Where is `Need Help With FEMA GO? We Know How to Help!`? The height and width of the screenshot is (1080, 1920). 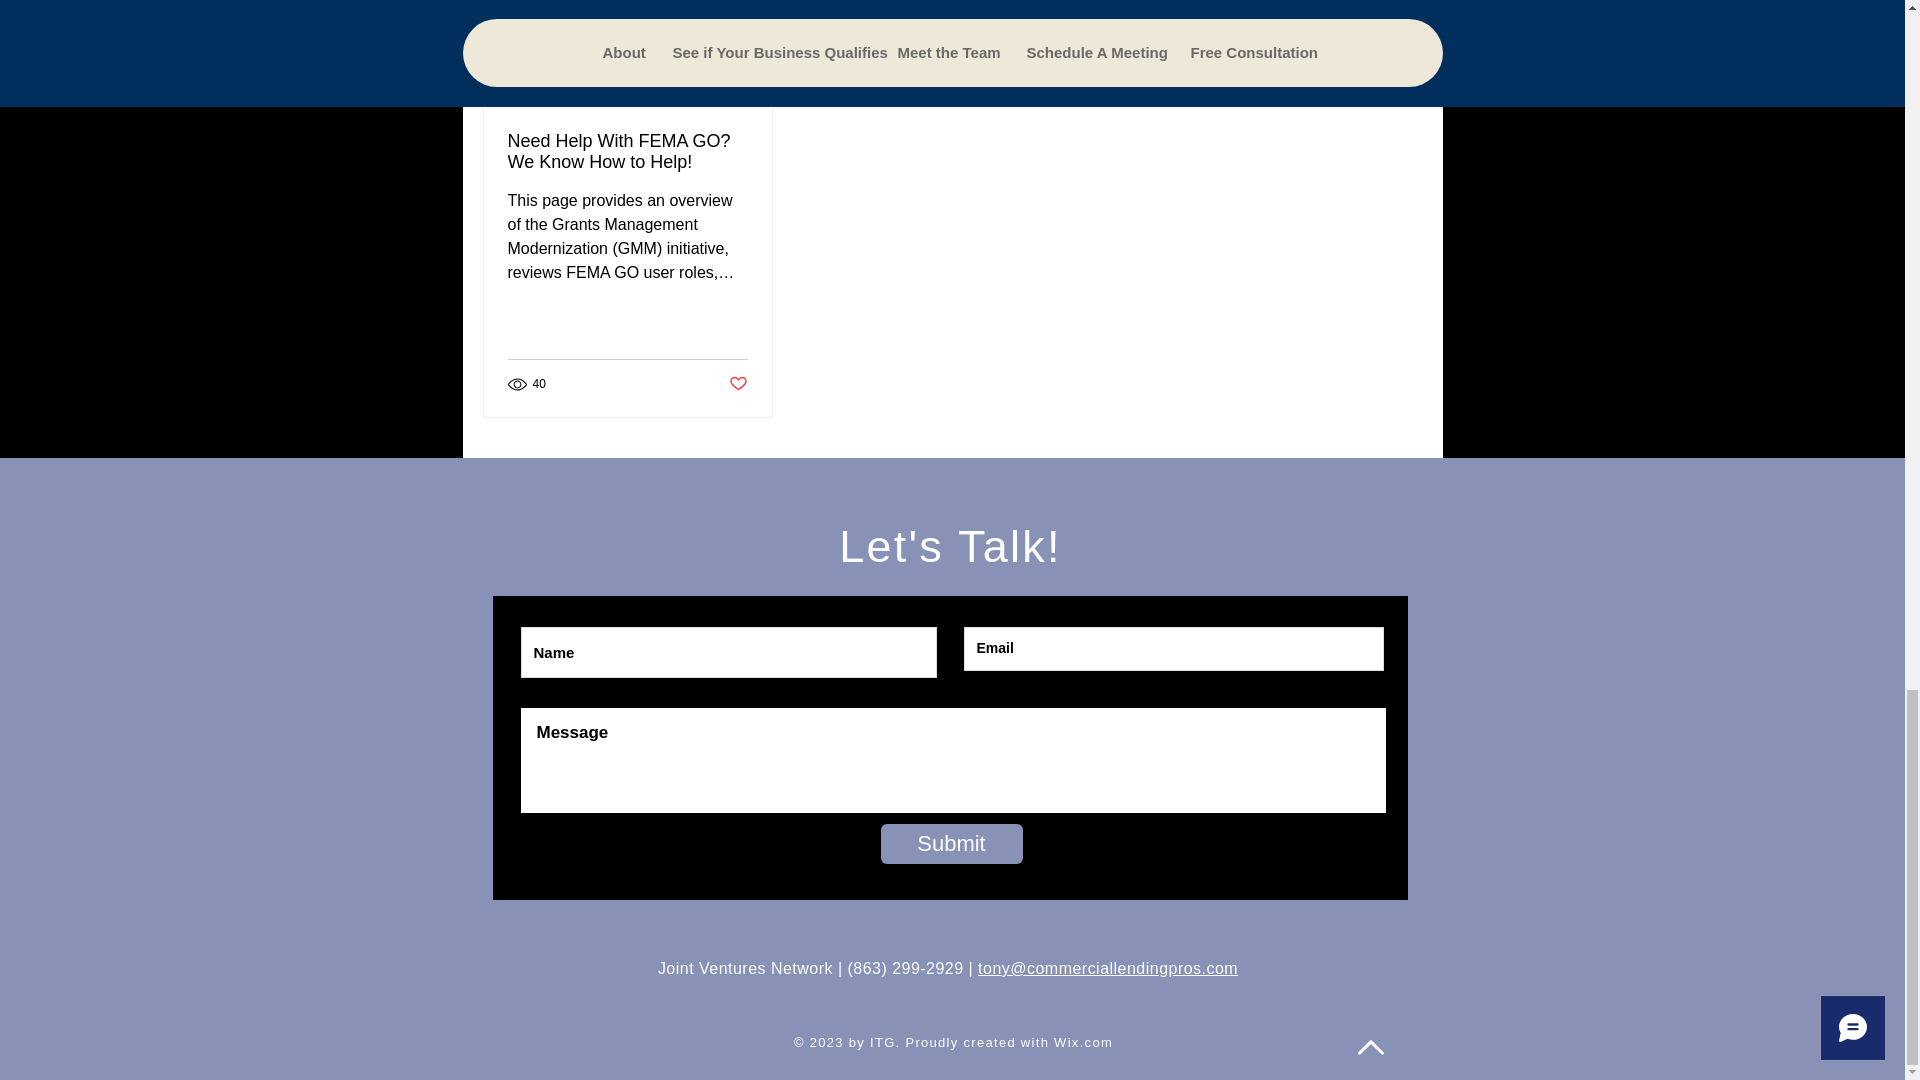 Need Help With FEMA GO? We Know How to Help! is located at coordinates (628, 151).